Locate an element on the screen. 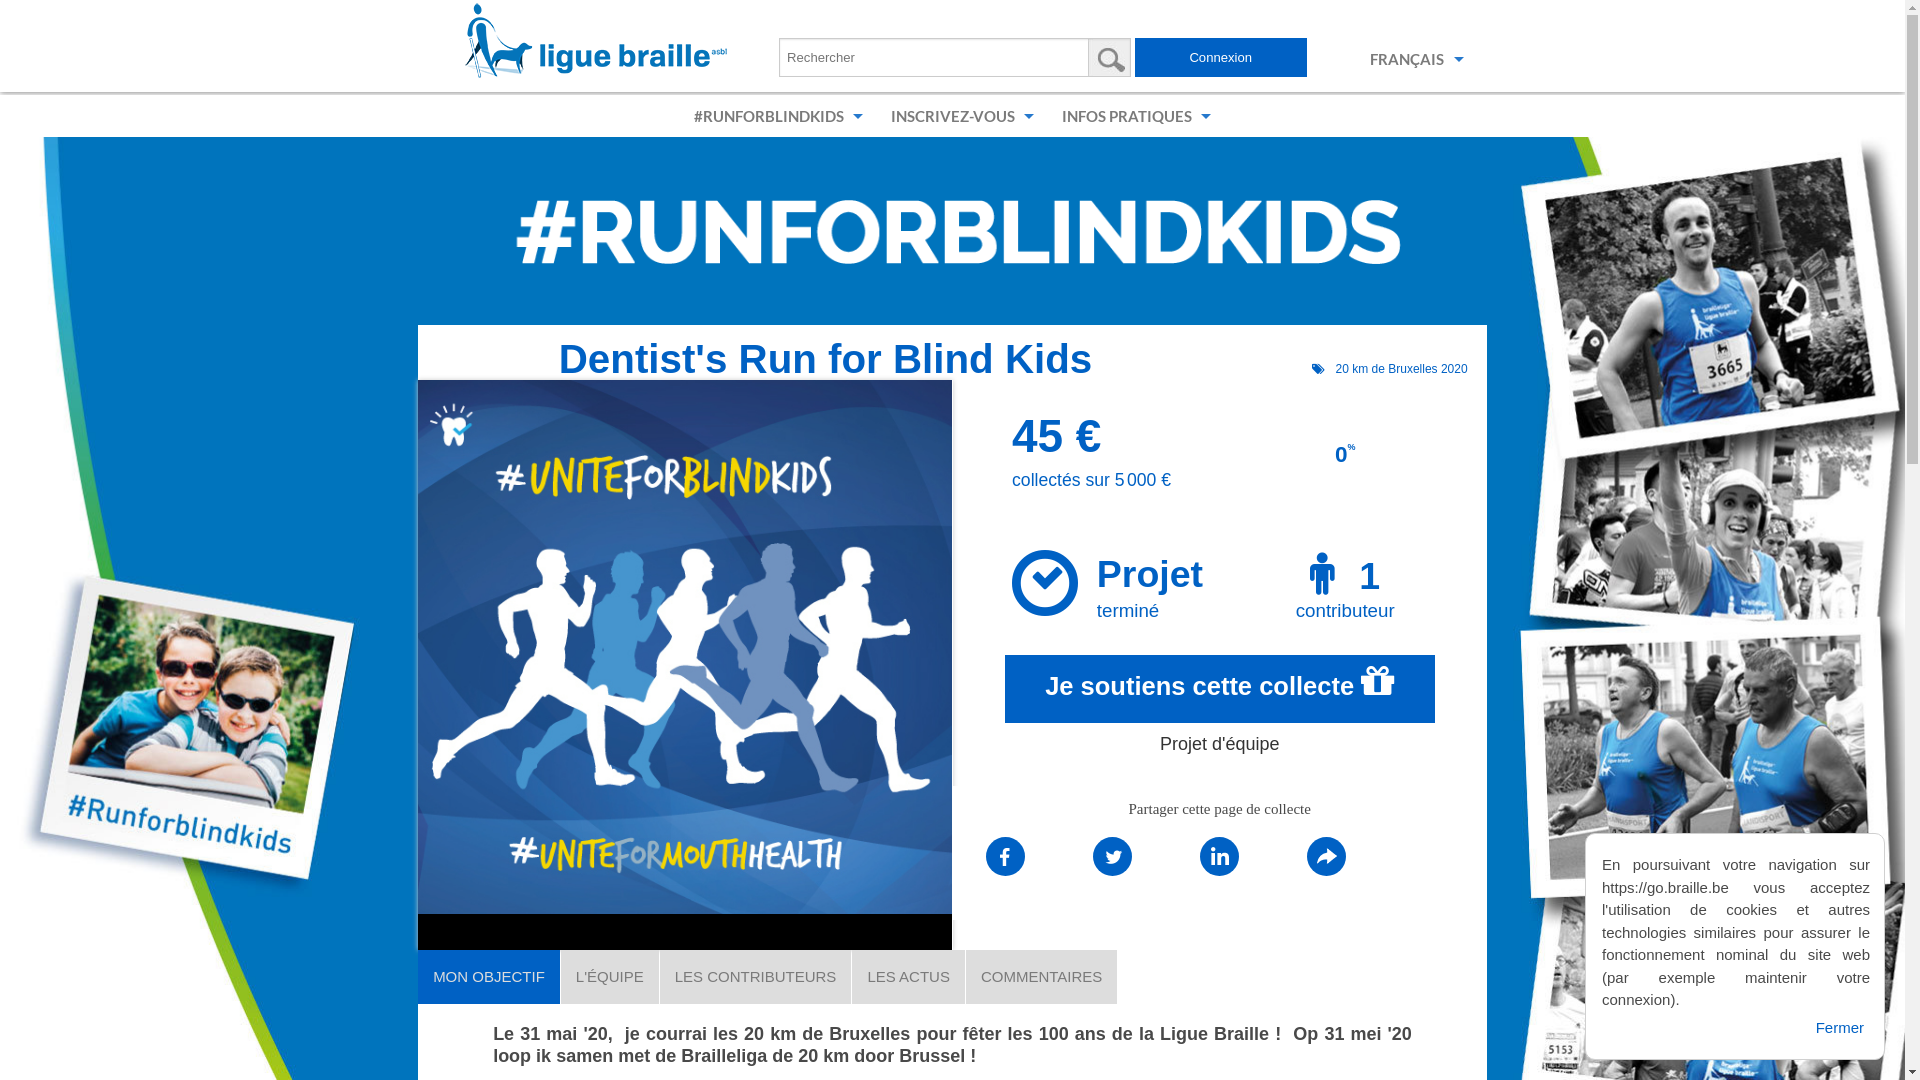 Image resolution: width=1920 pixels, height=1080 pixels. INSCRIVEZ-VOUS is located at coordinates (962, 116).